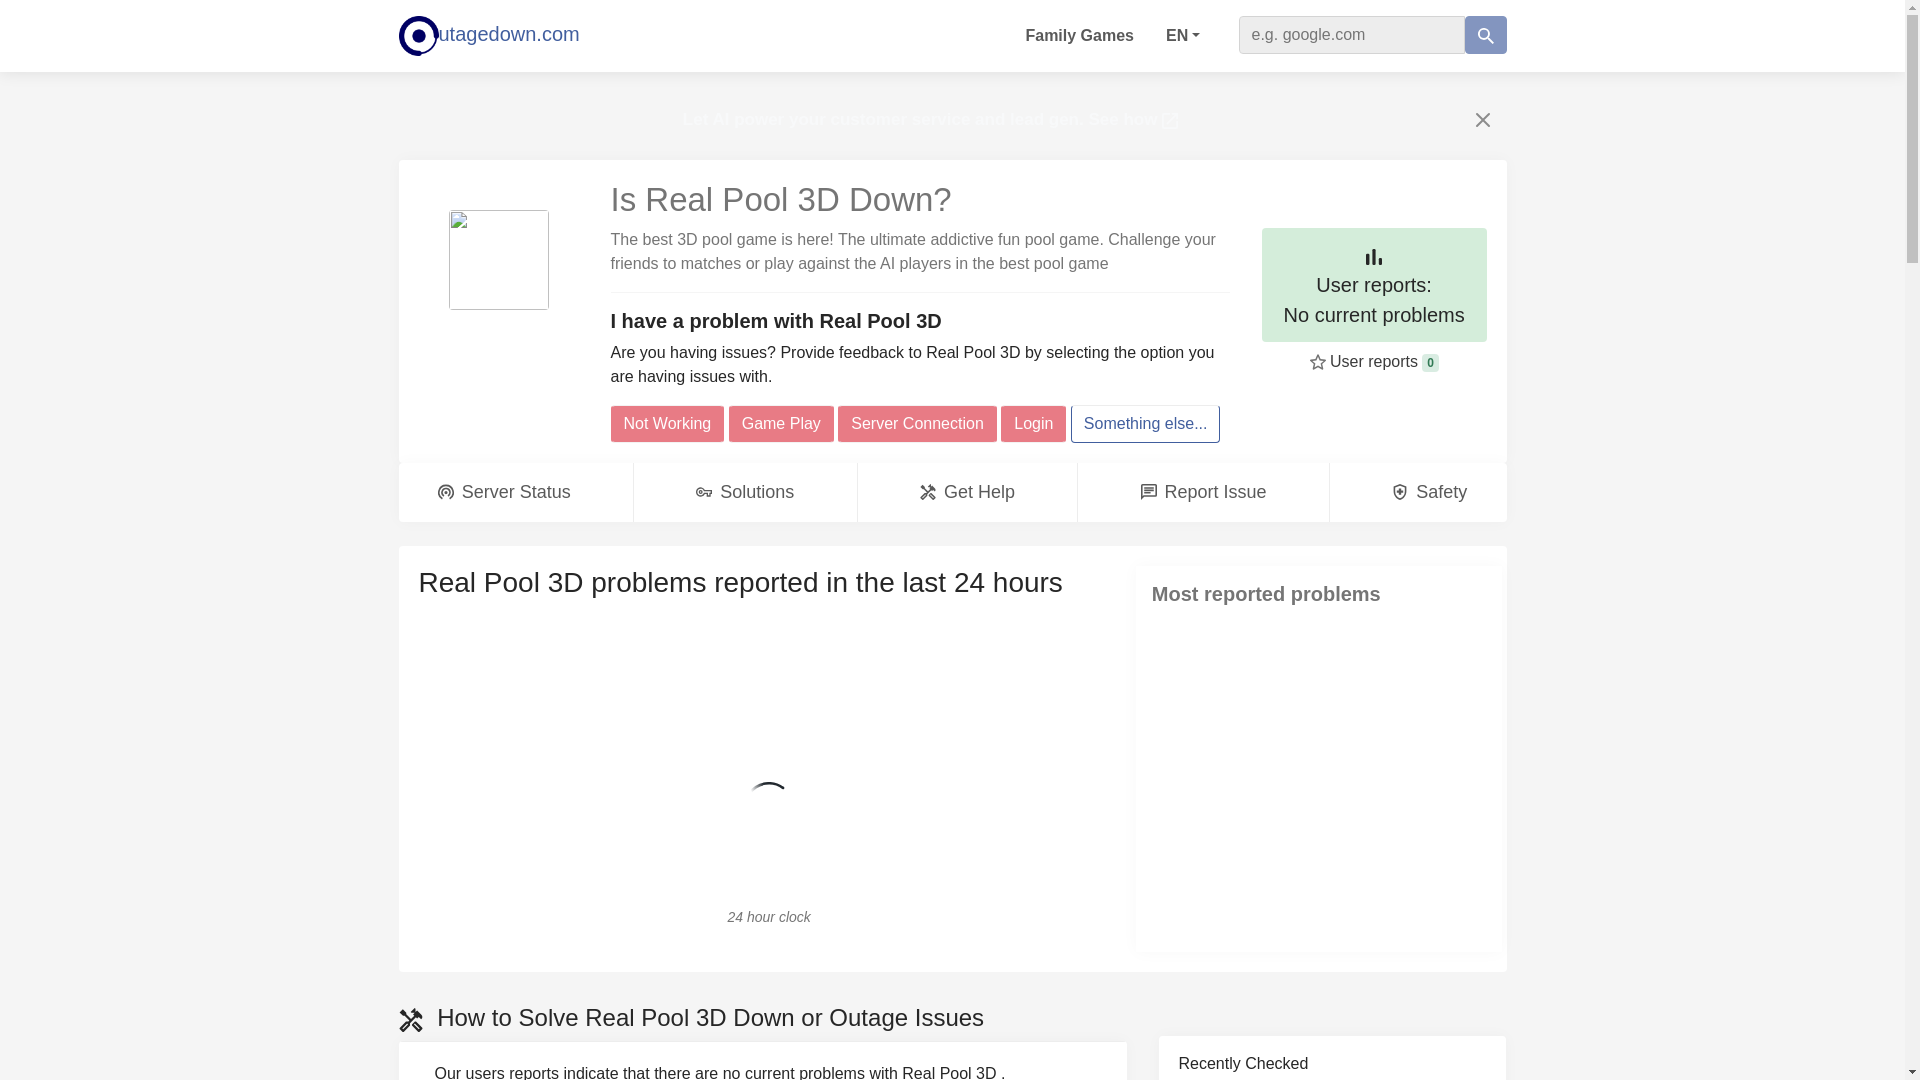  Describe the element at coordinates (781, 424) in the screenshot. I see `Server Status` at that location.